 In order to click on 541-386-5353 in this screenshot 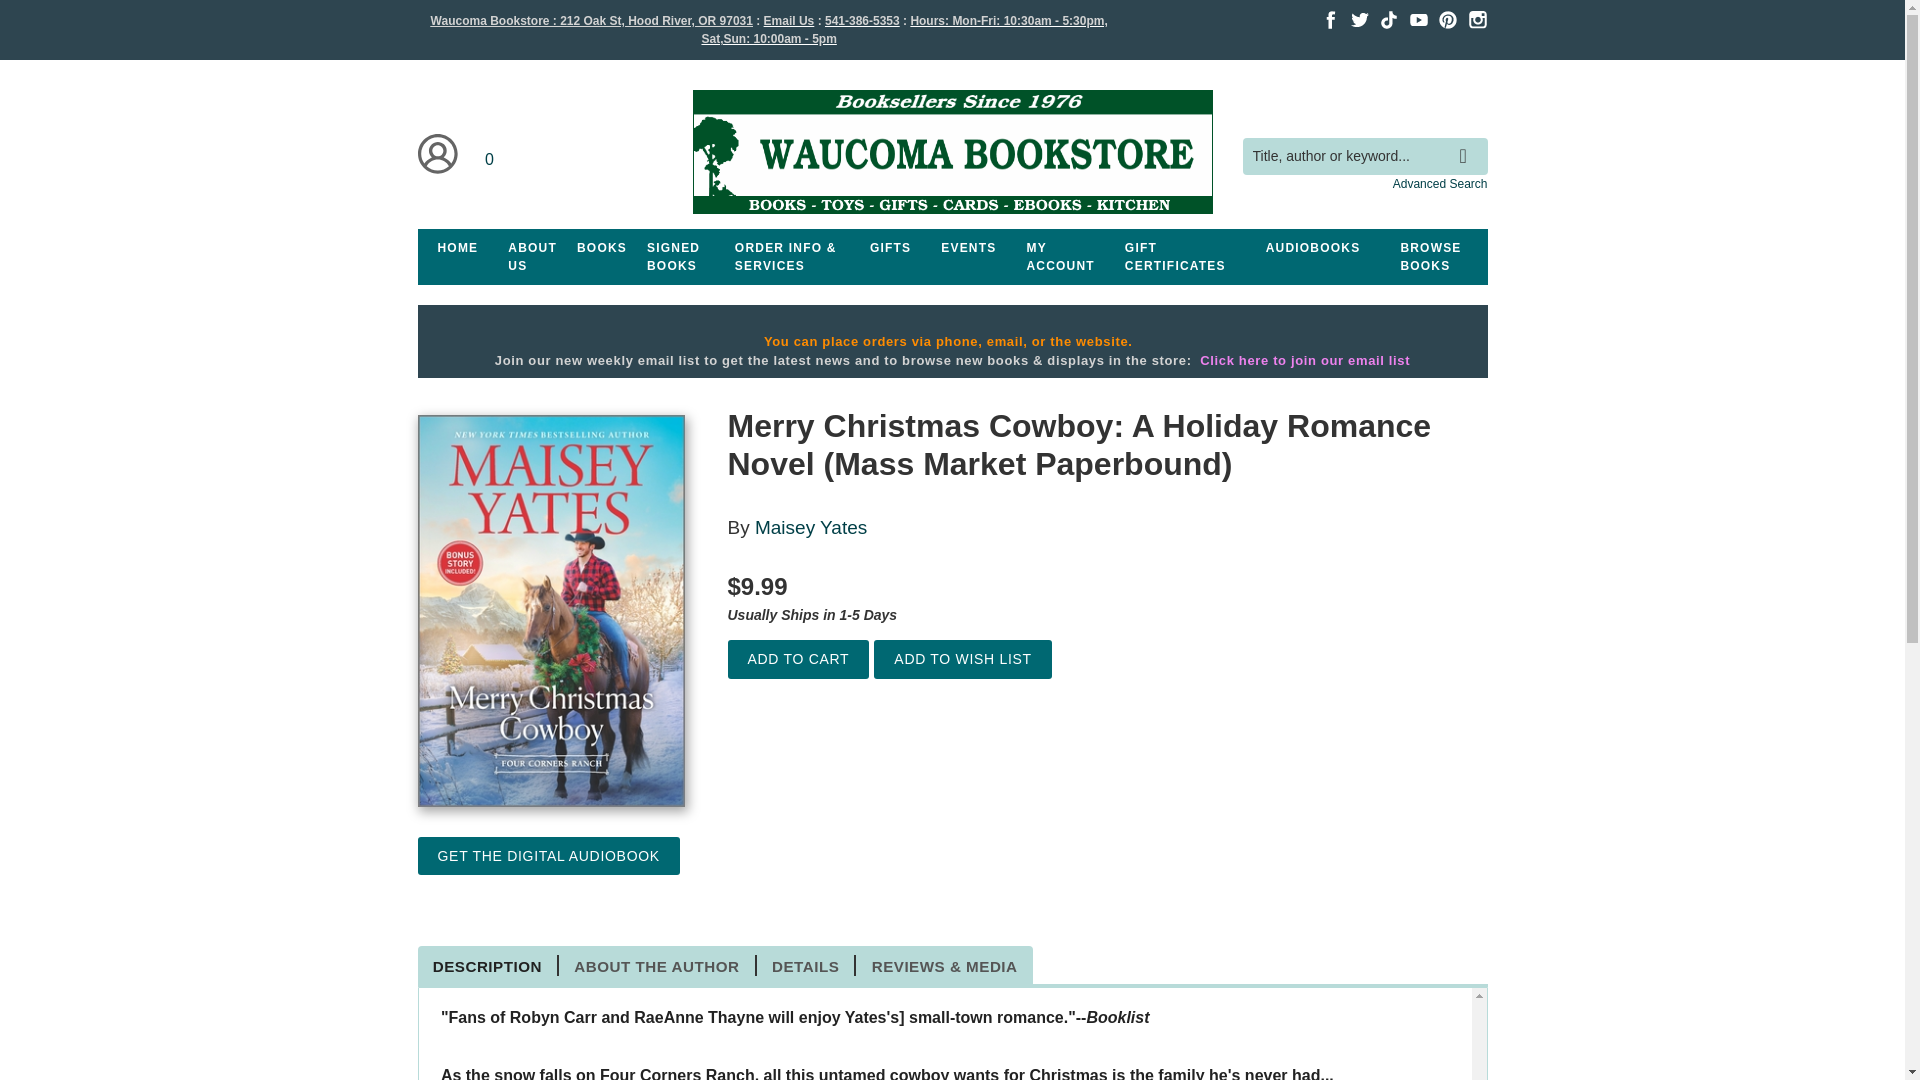, I will do `click(862, 21)`.